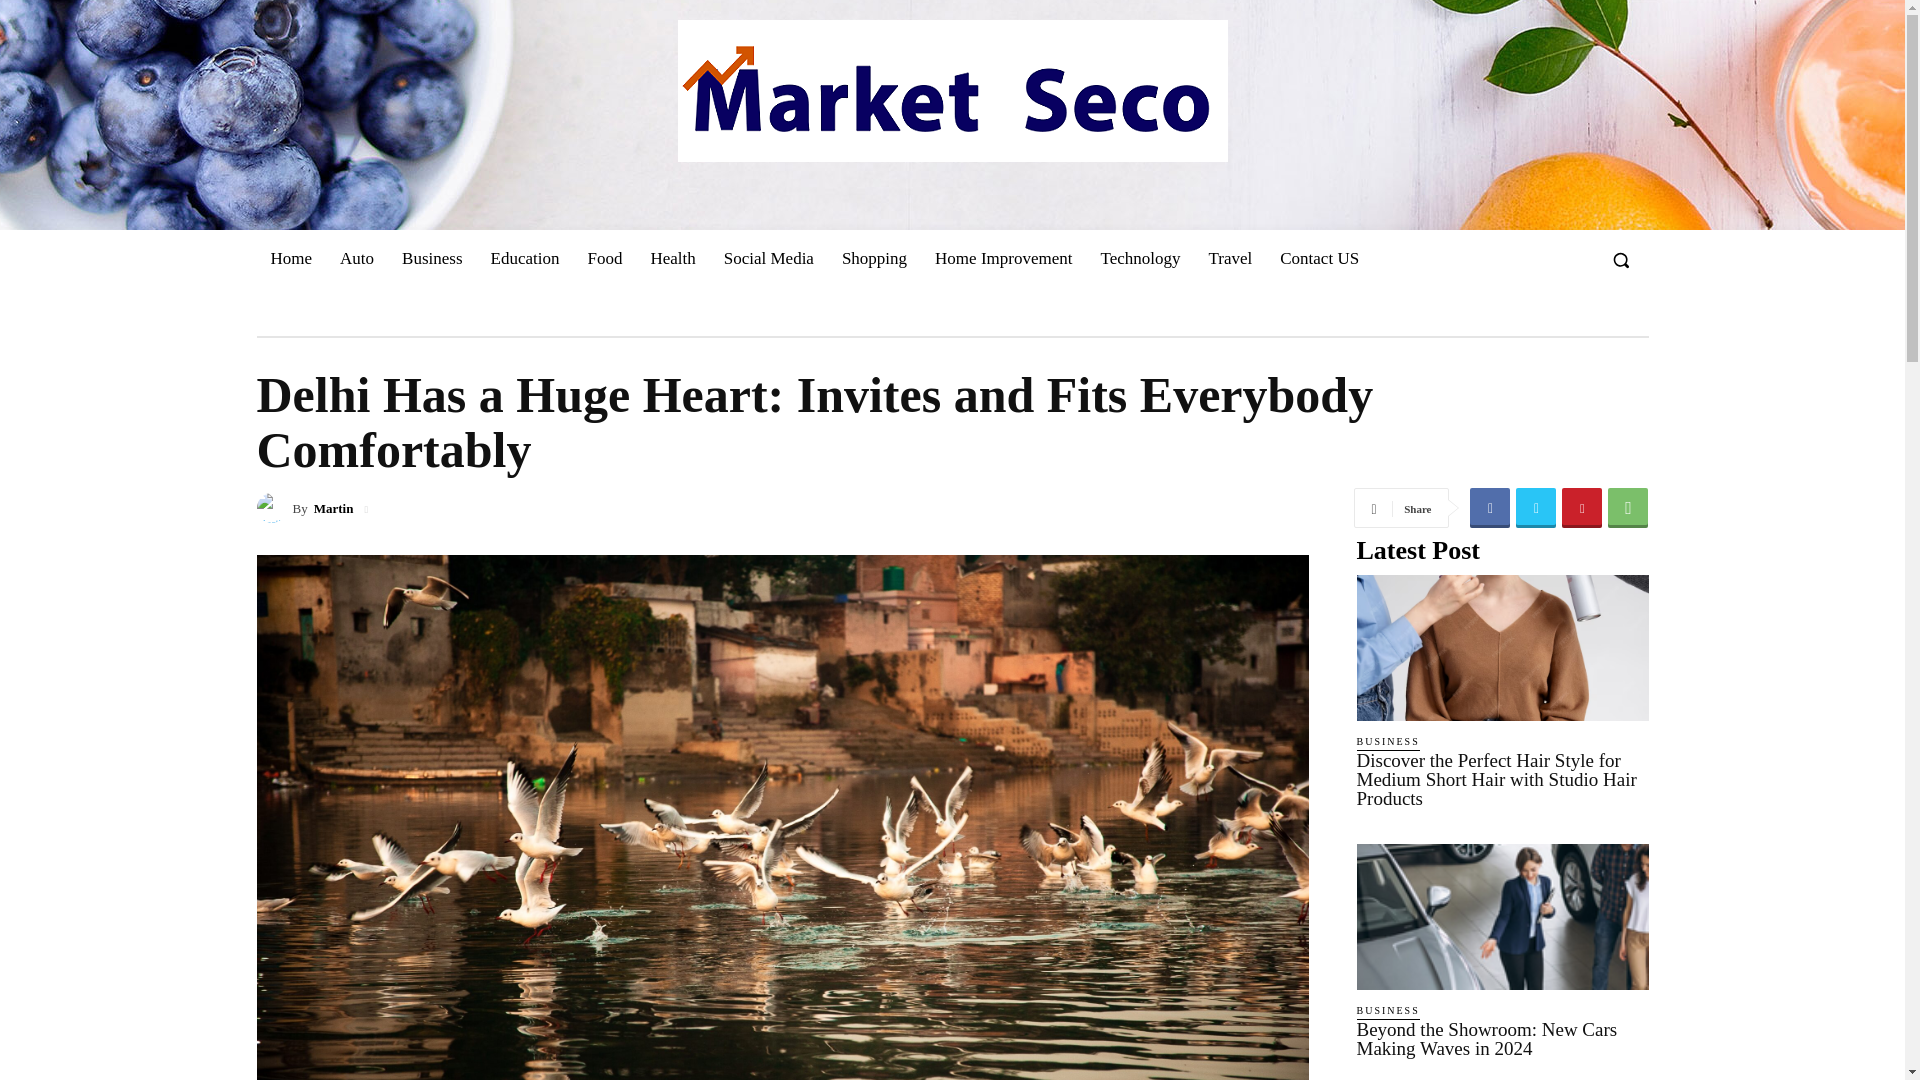 Image resolution: width=1920 pixels, height=1080 pixels. Describe the element at coordinates (1230, 259) in the screenshot. I see `Travel` at that location.